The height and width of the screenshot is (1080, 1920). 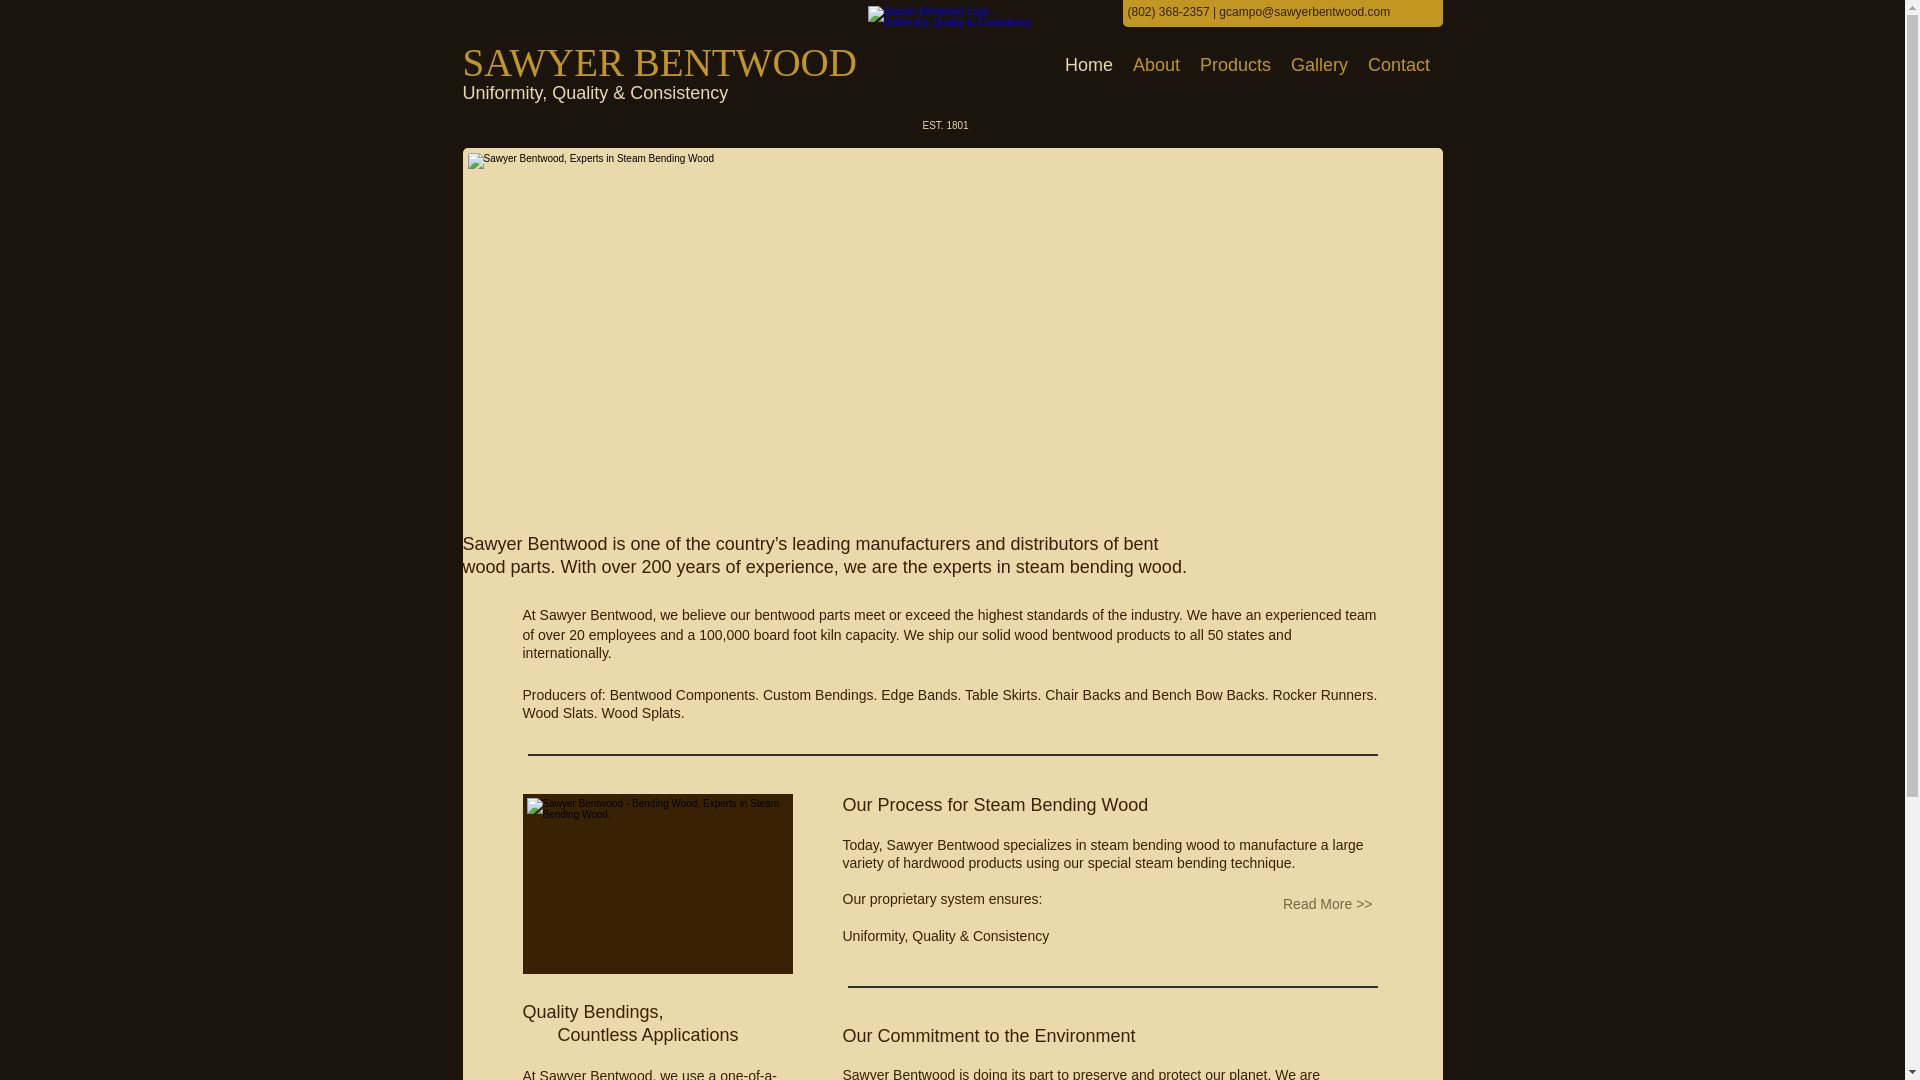 I want to click on About, so click(x=1156, y=65).